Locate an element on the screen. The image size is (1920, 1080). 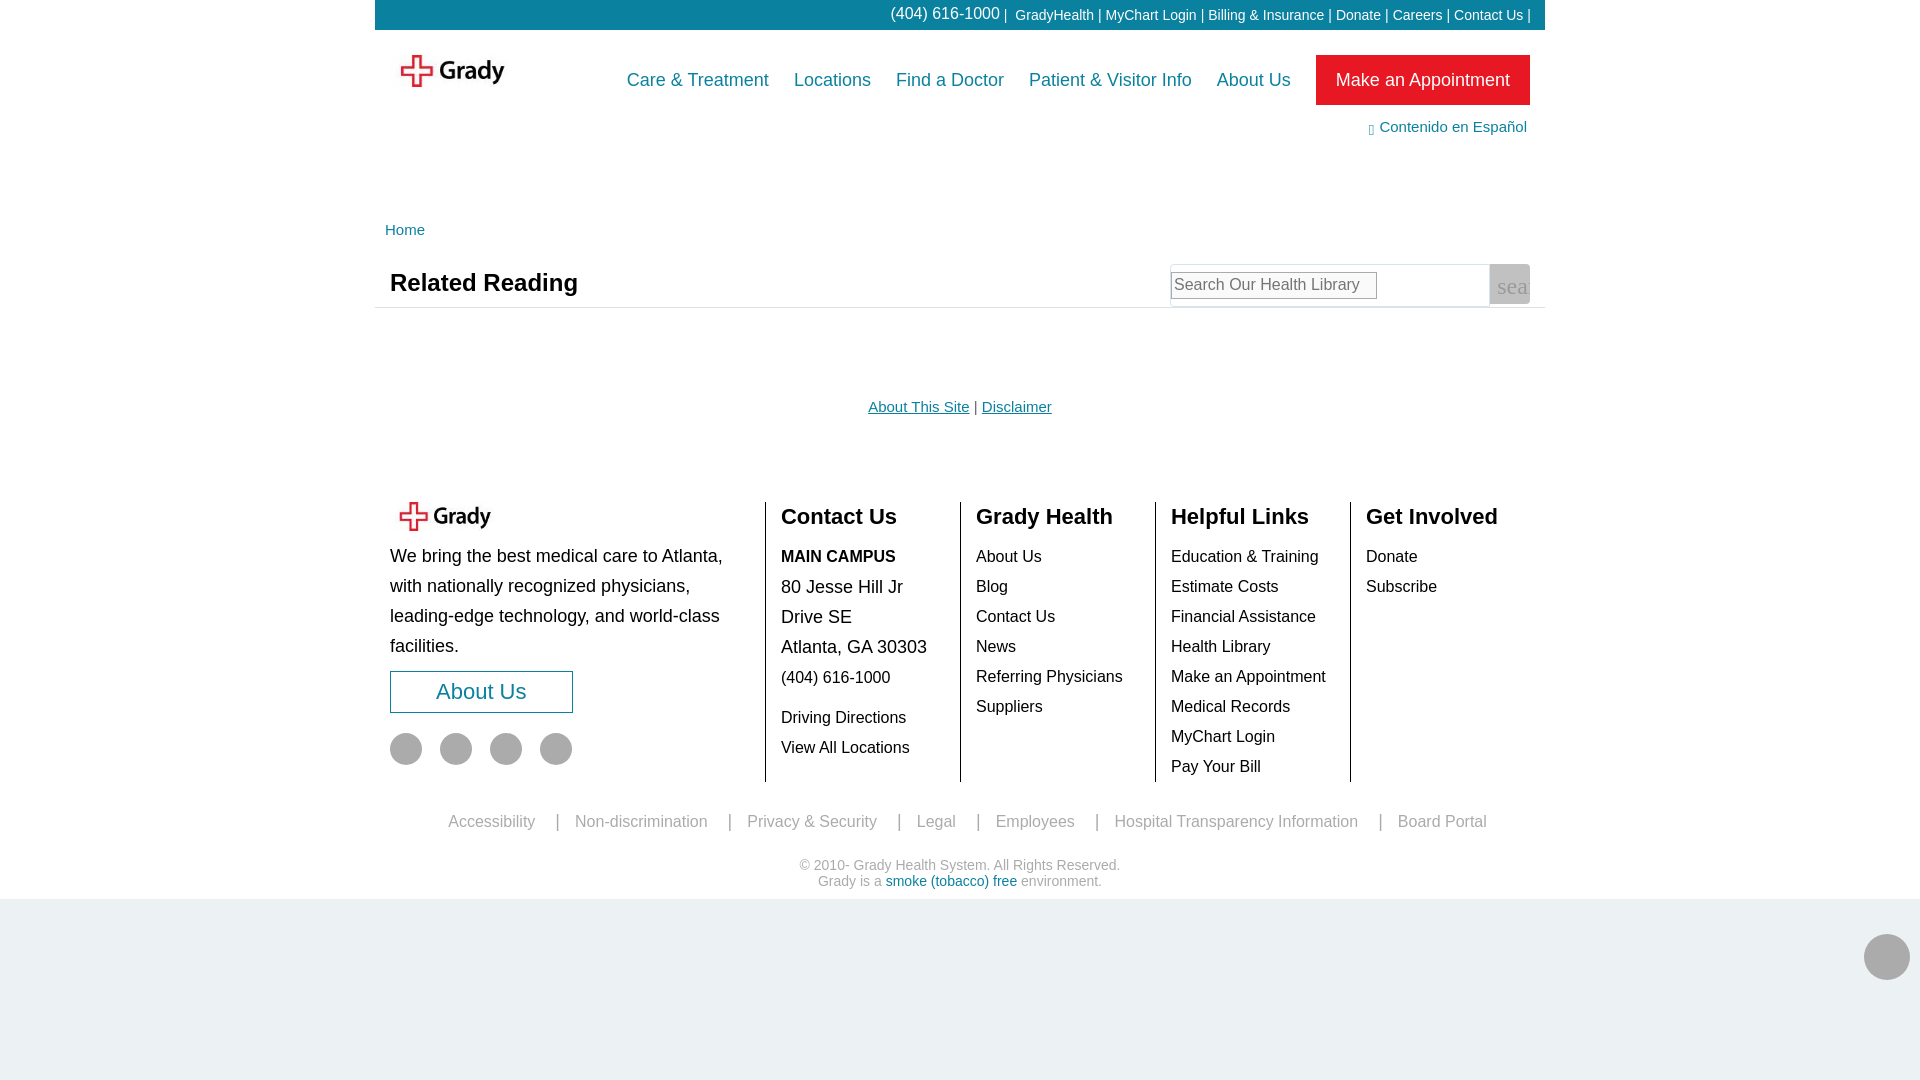
About Us is located at coordinates (1254, 80).